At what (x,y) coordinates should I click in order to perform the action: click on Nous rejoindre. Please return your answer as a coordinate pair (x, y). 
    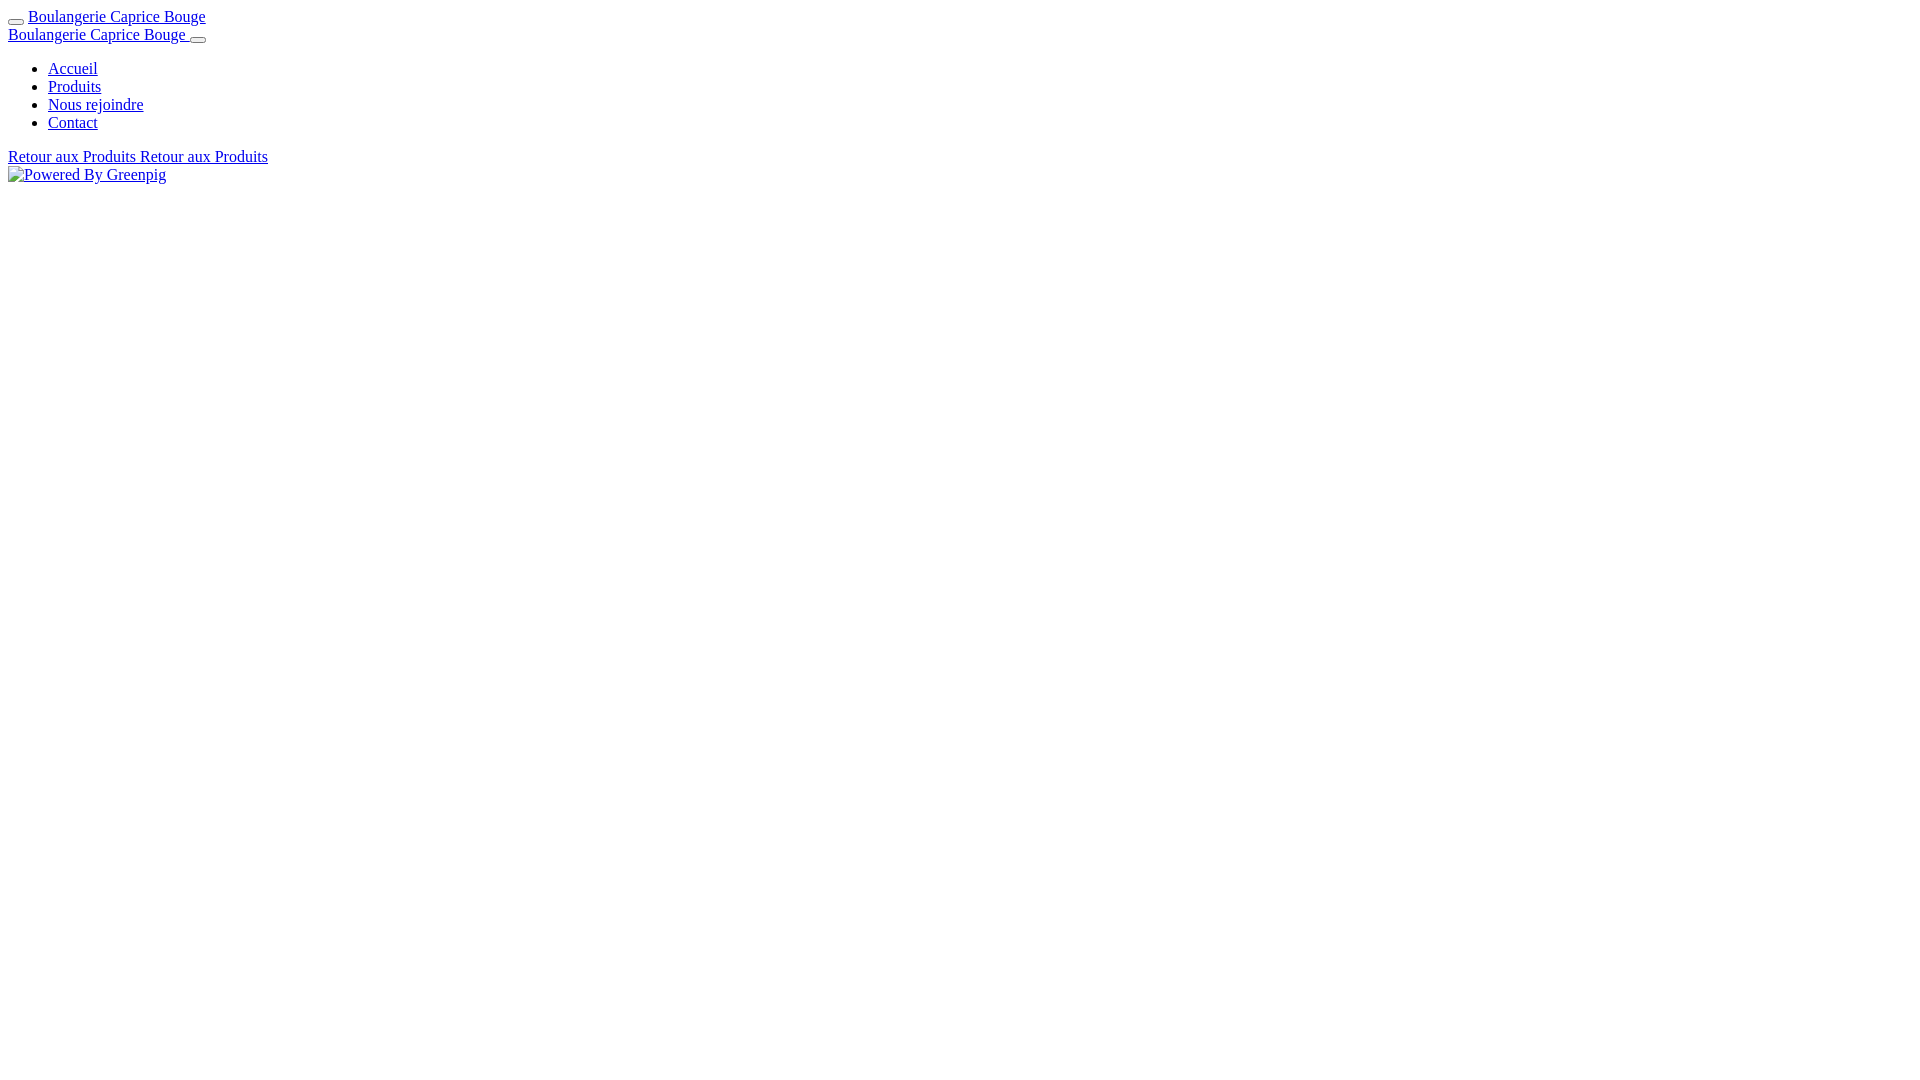
    Looking at the image, I should click on (96, 104).